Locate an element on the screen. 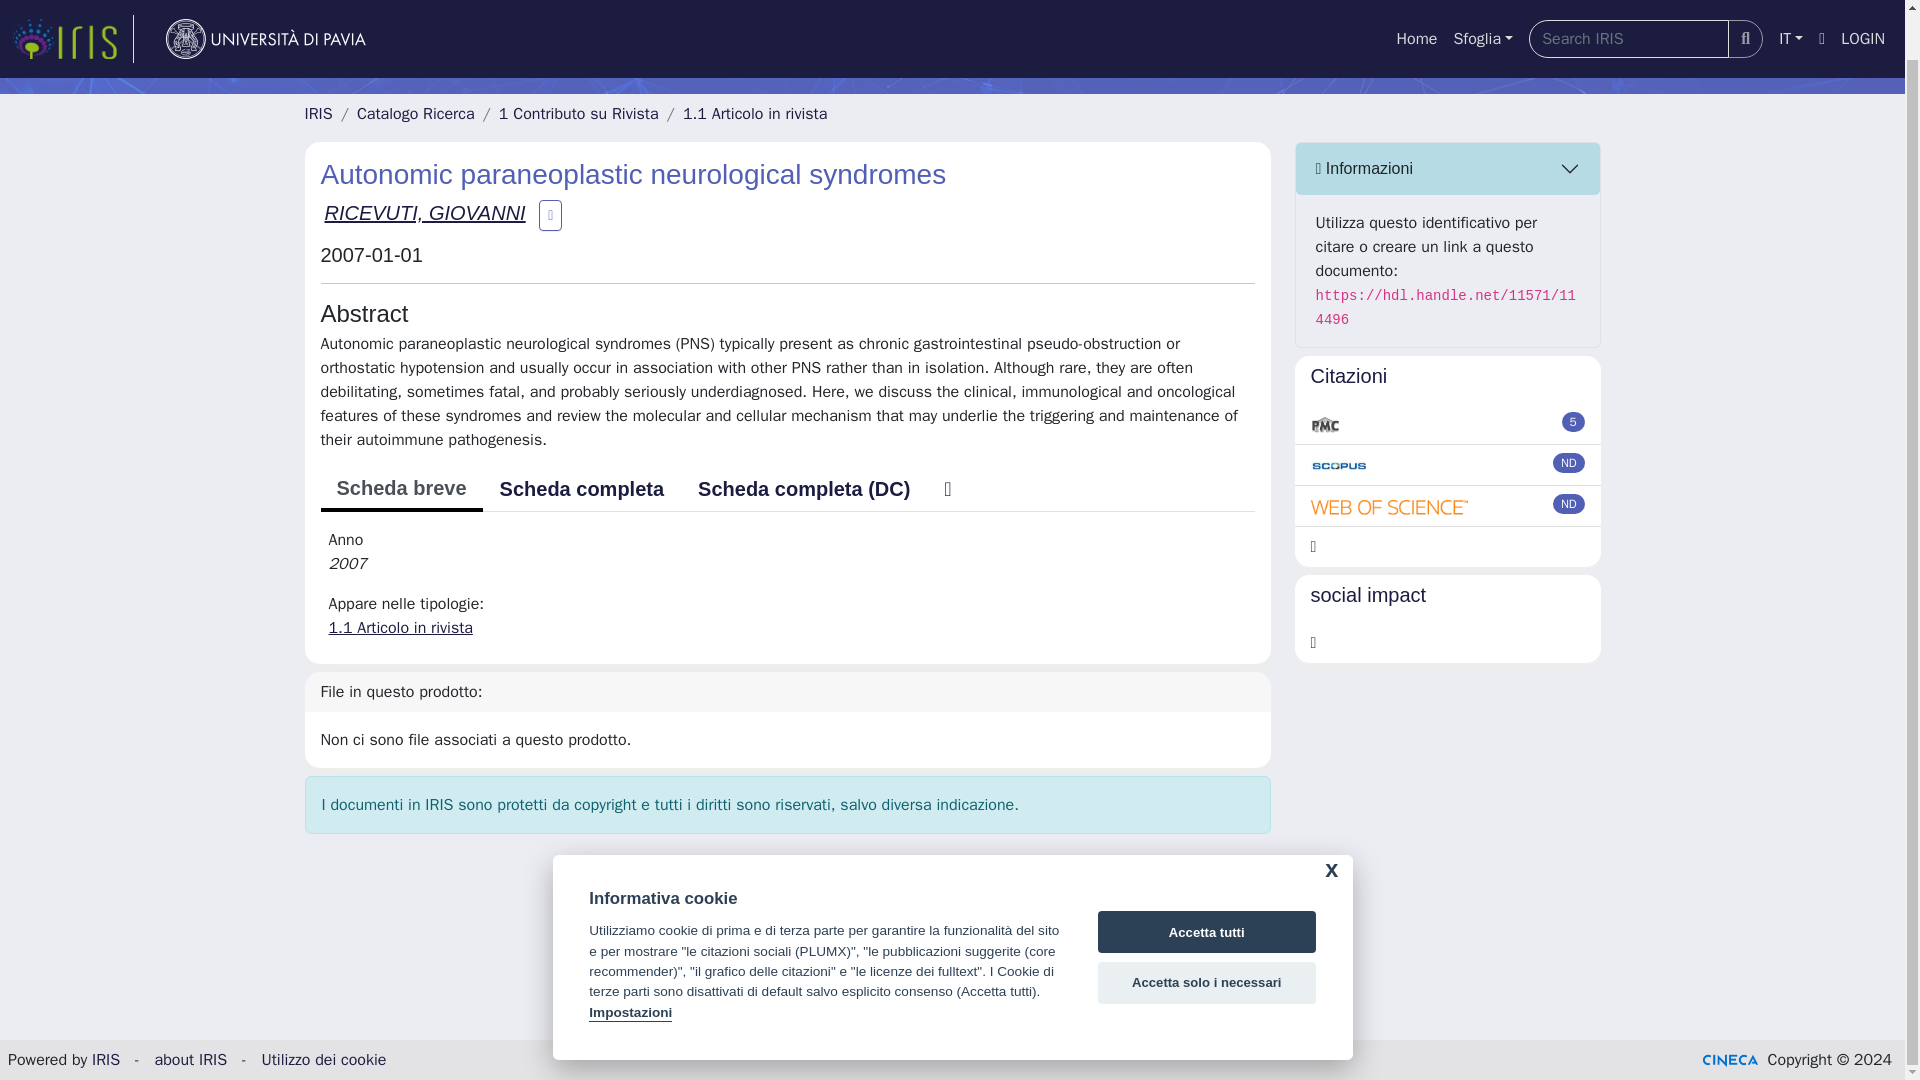   Informazioni is located at coordinates (1448, 168).